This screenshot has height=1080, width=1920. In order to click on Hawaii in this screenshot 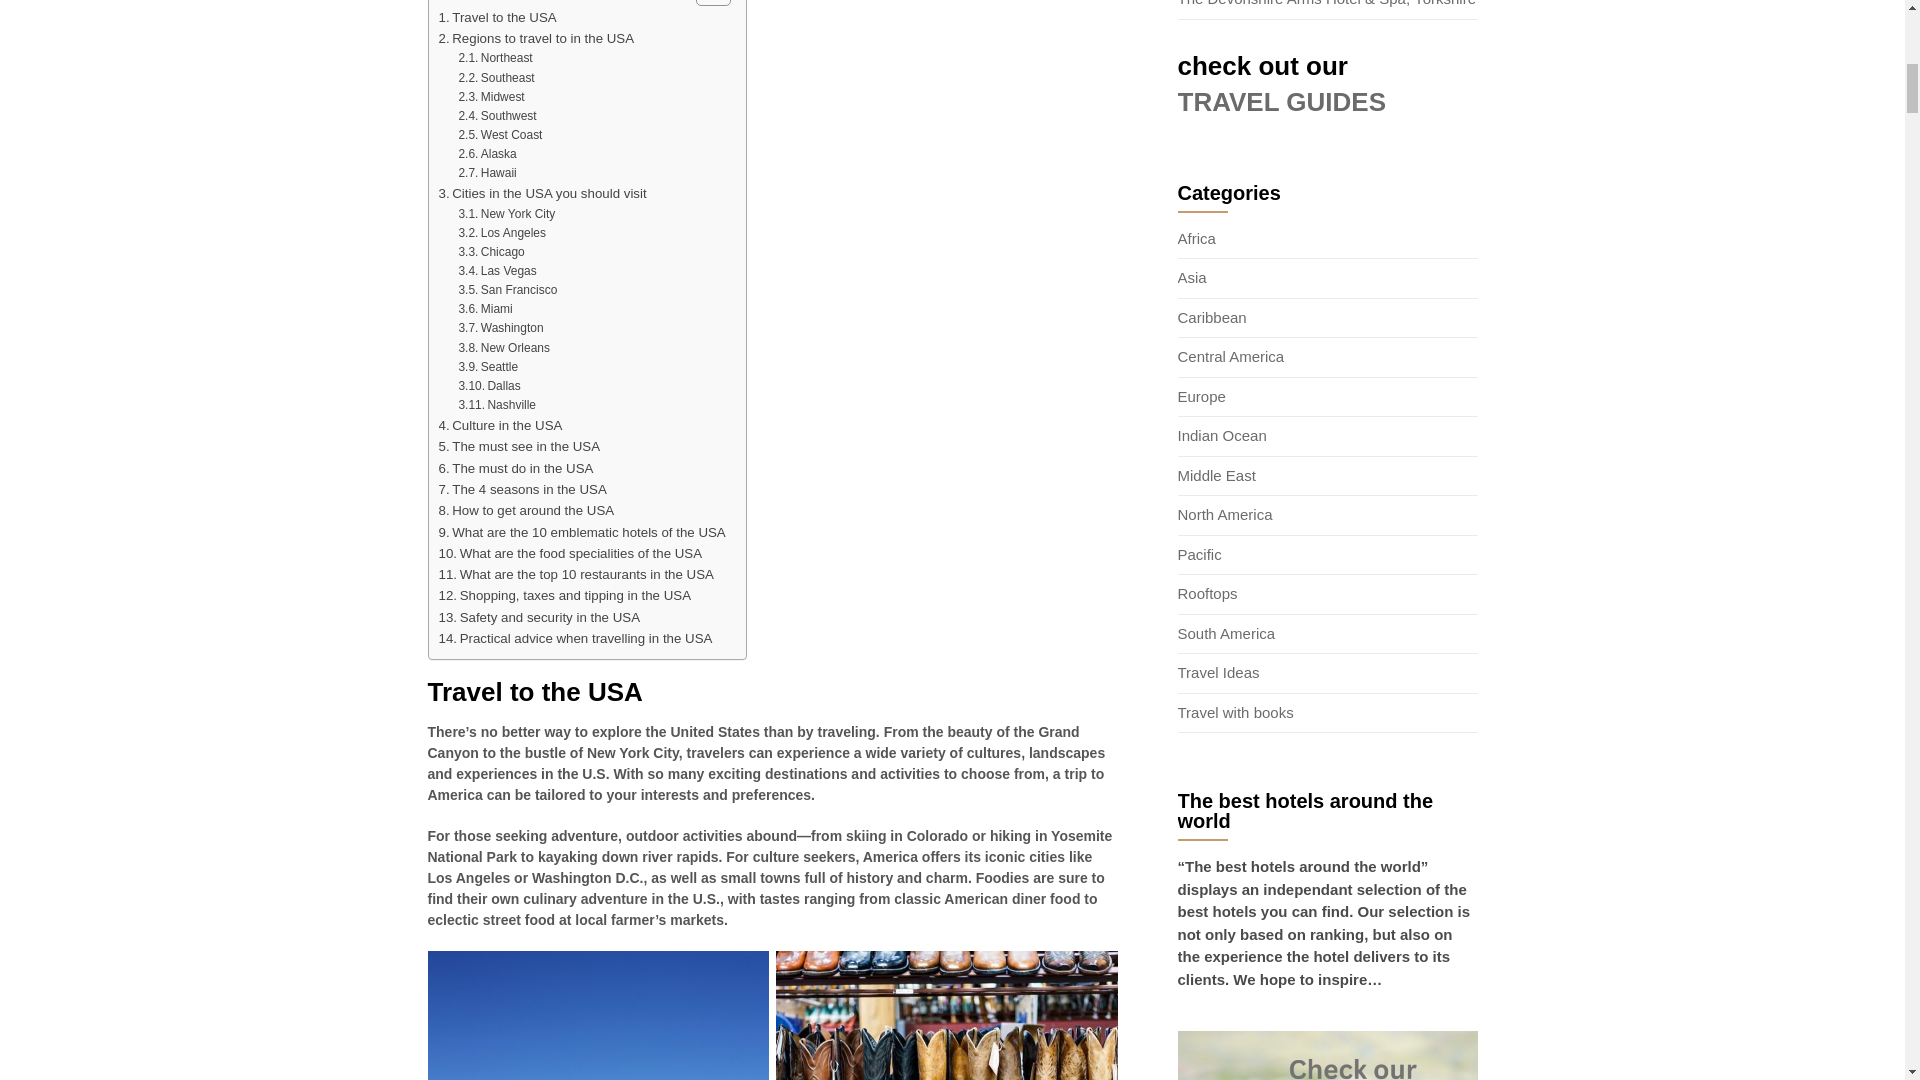, I will do `click(487, 173)`.